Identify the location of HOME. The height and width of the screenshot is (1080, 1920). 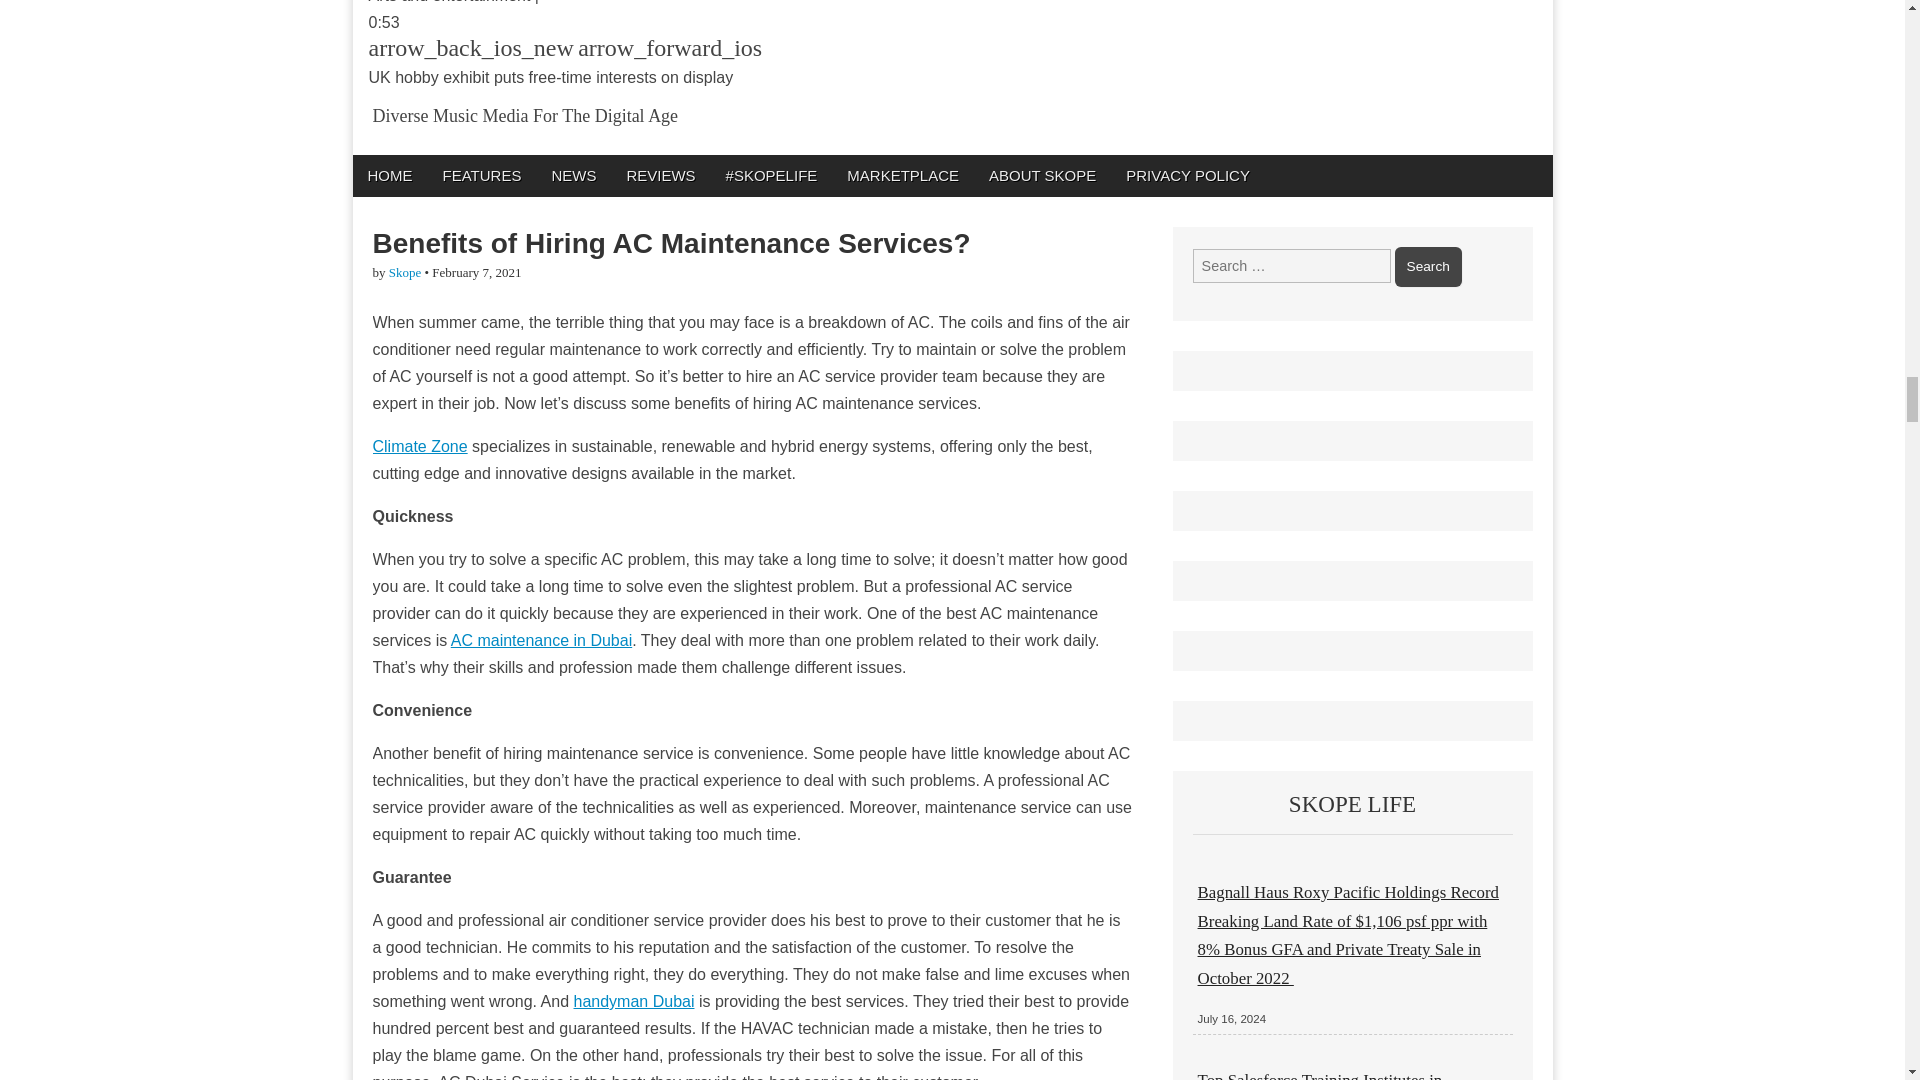
(388, 175).